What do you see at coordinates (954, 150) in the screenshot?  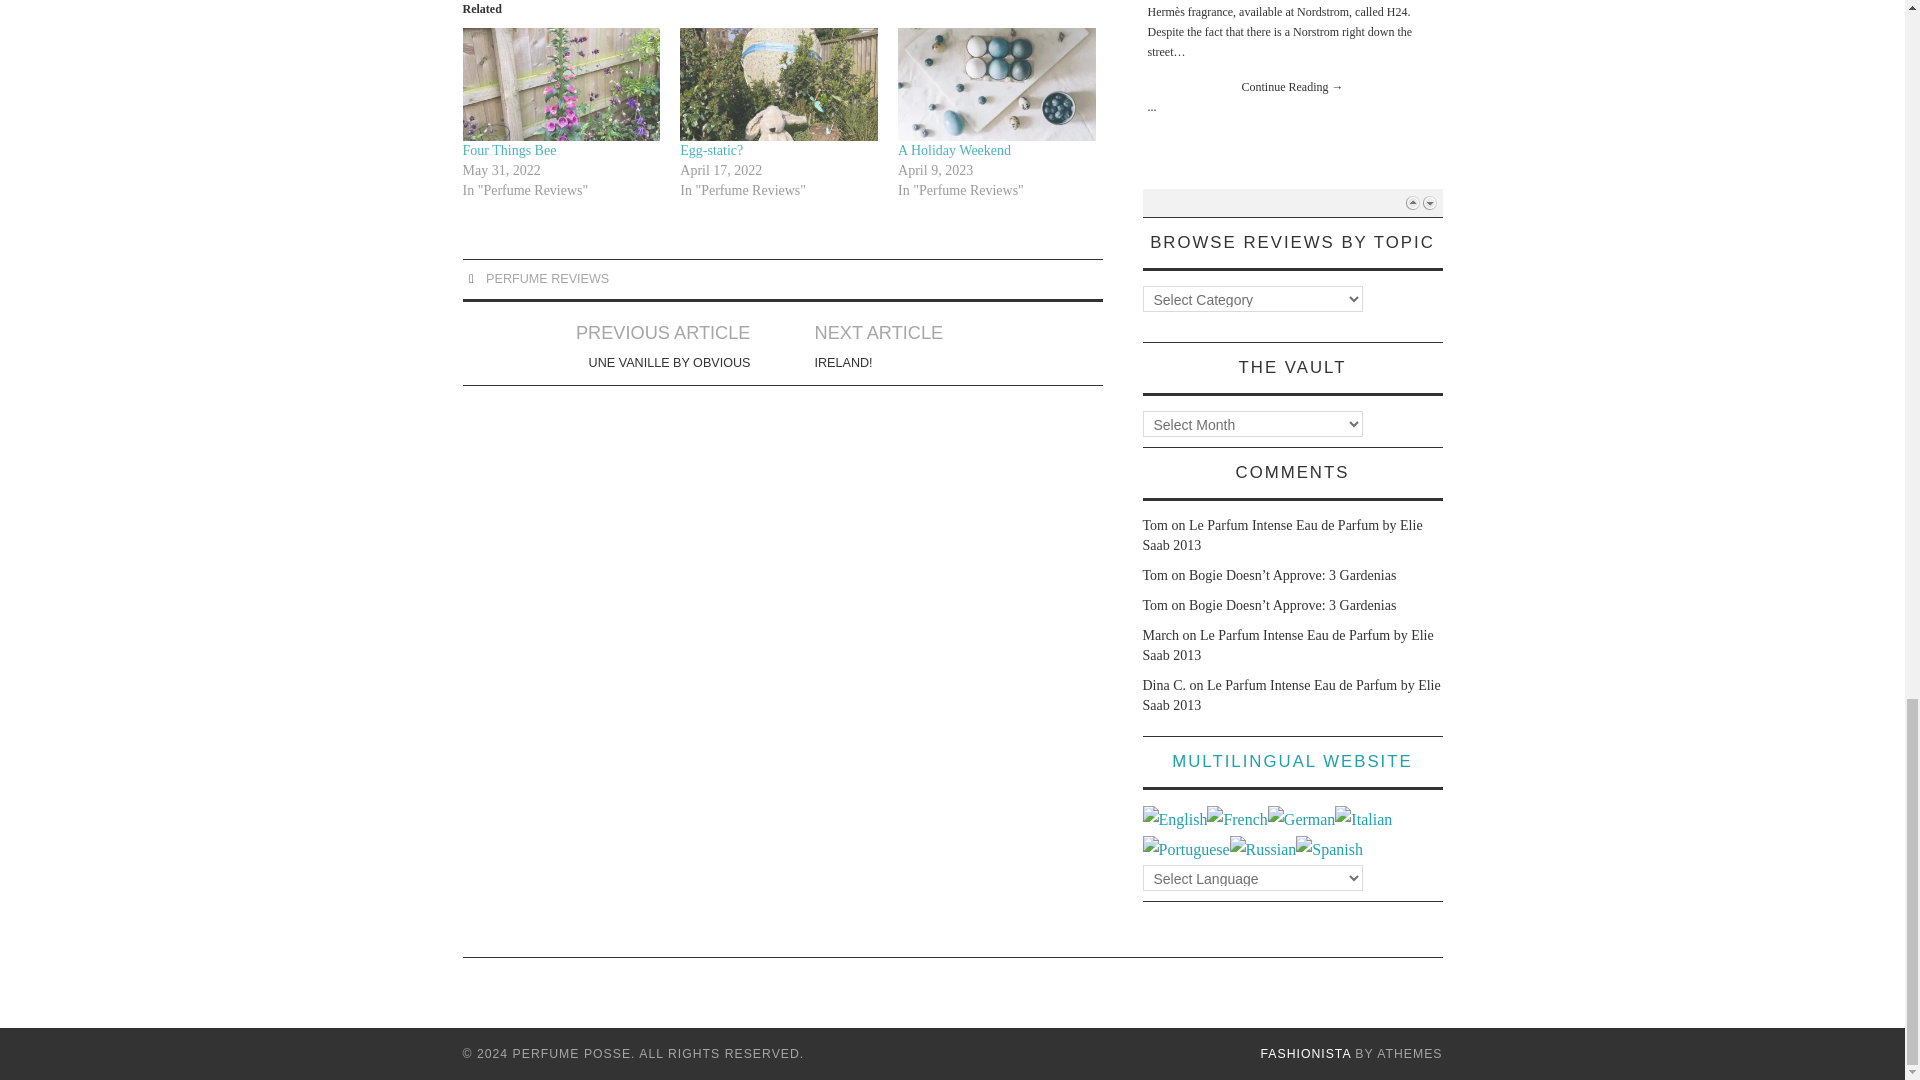 I see `Egg-static?` at bounding box center [954, 150].